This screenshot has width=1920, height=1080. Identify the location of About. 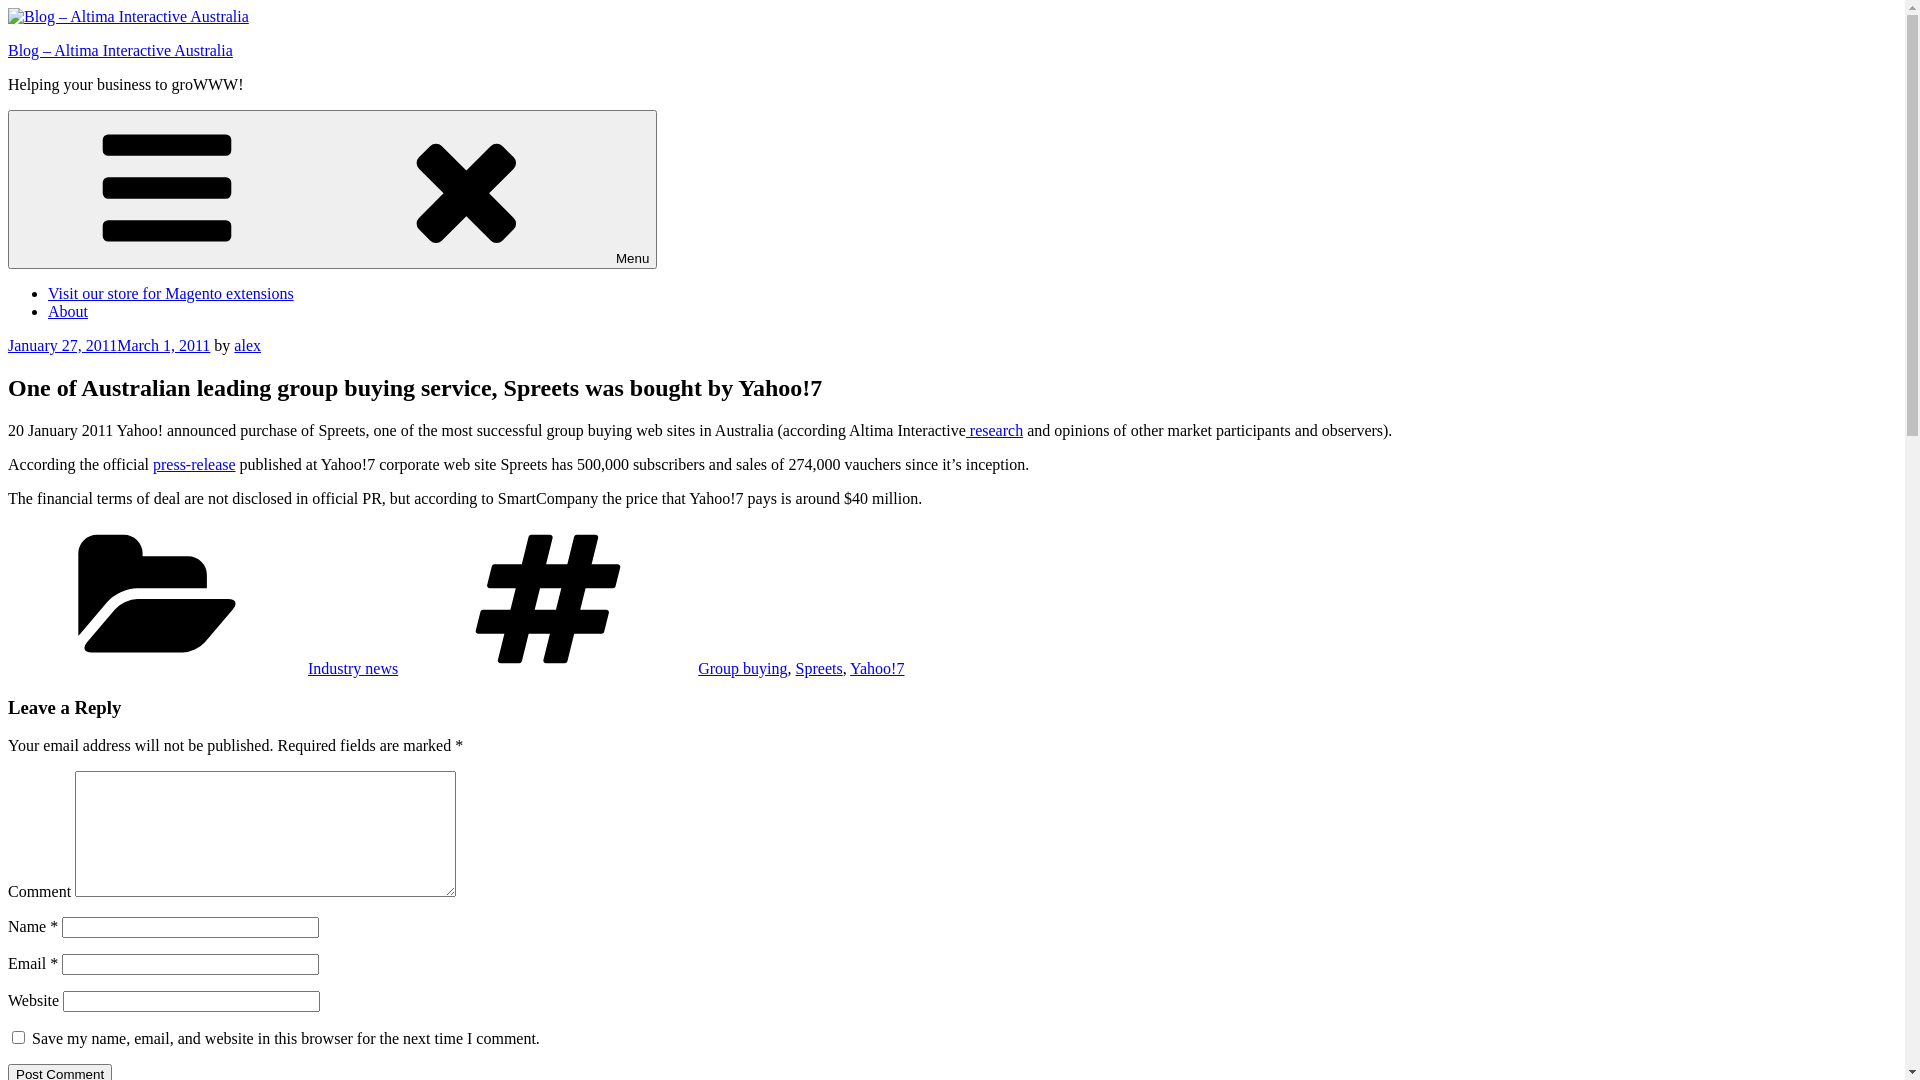
(68, 312).